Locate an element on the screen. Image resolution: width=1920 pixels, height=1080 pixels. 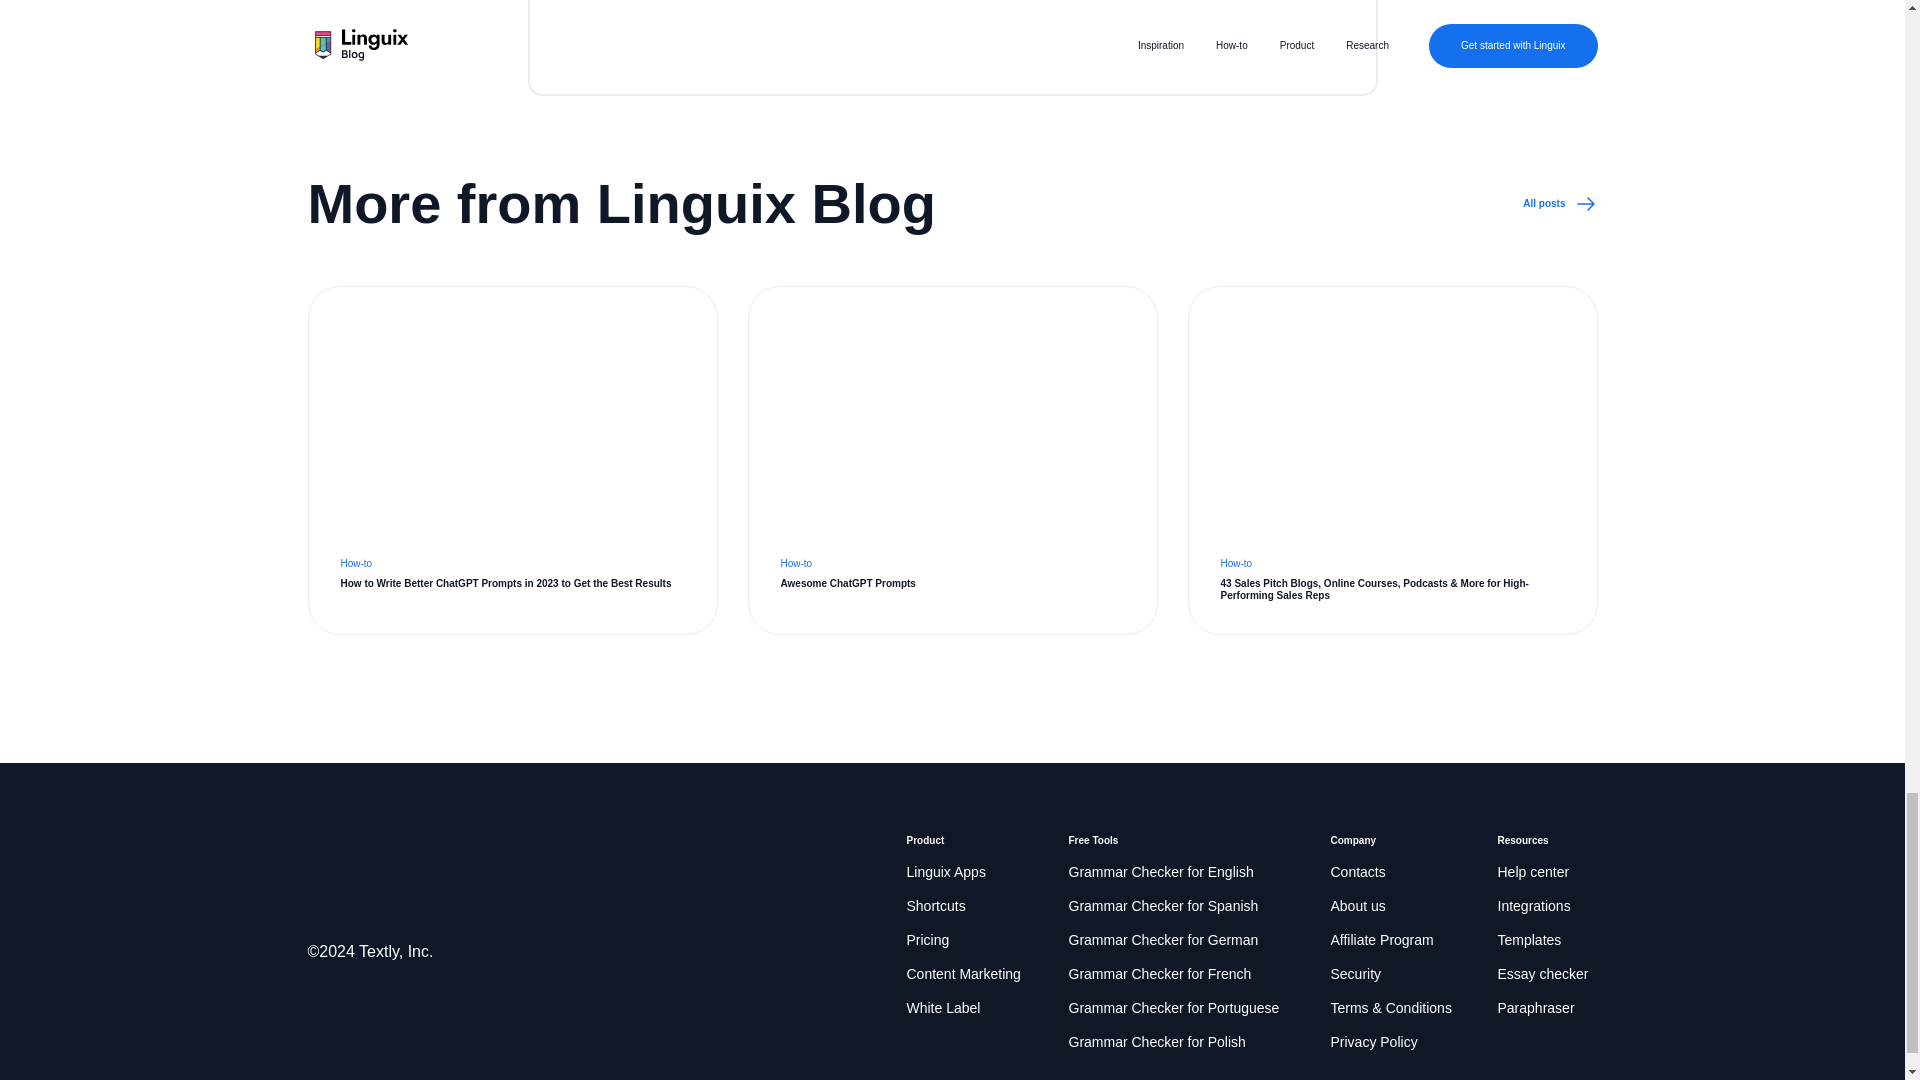
Grammar Checker for English is located at coordinates (1172, 1008).